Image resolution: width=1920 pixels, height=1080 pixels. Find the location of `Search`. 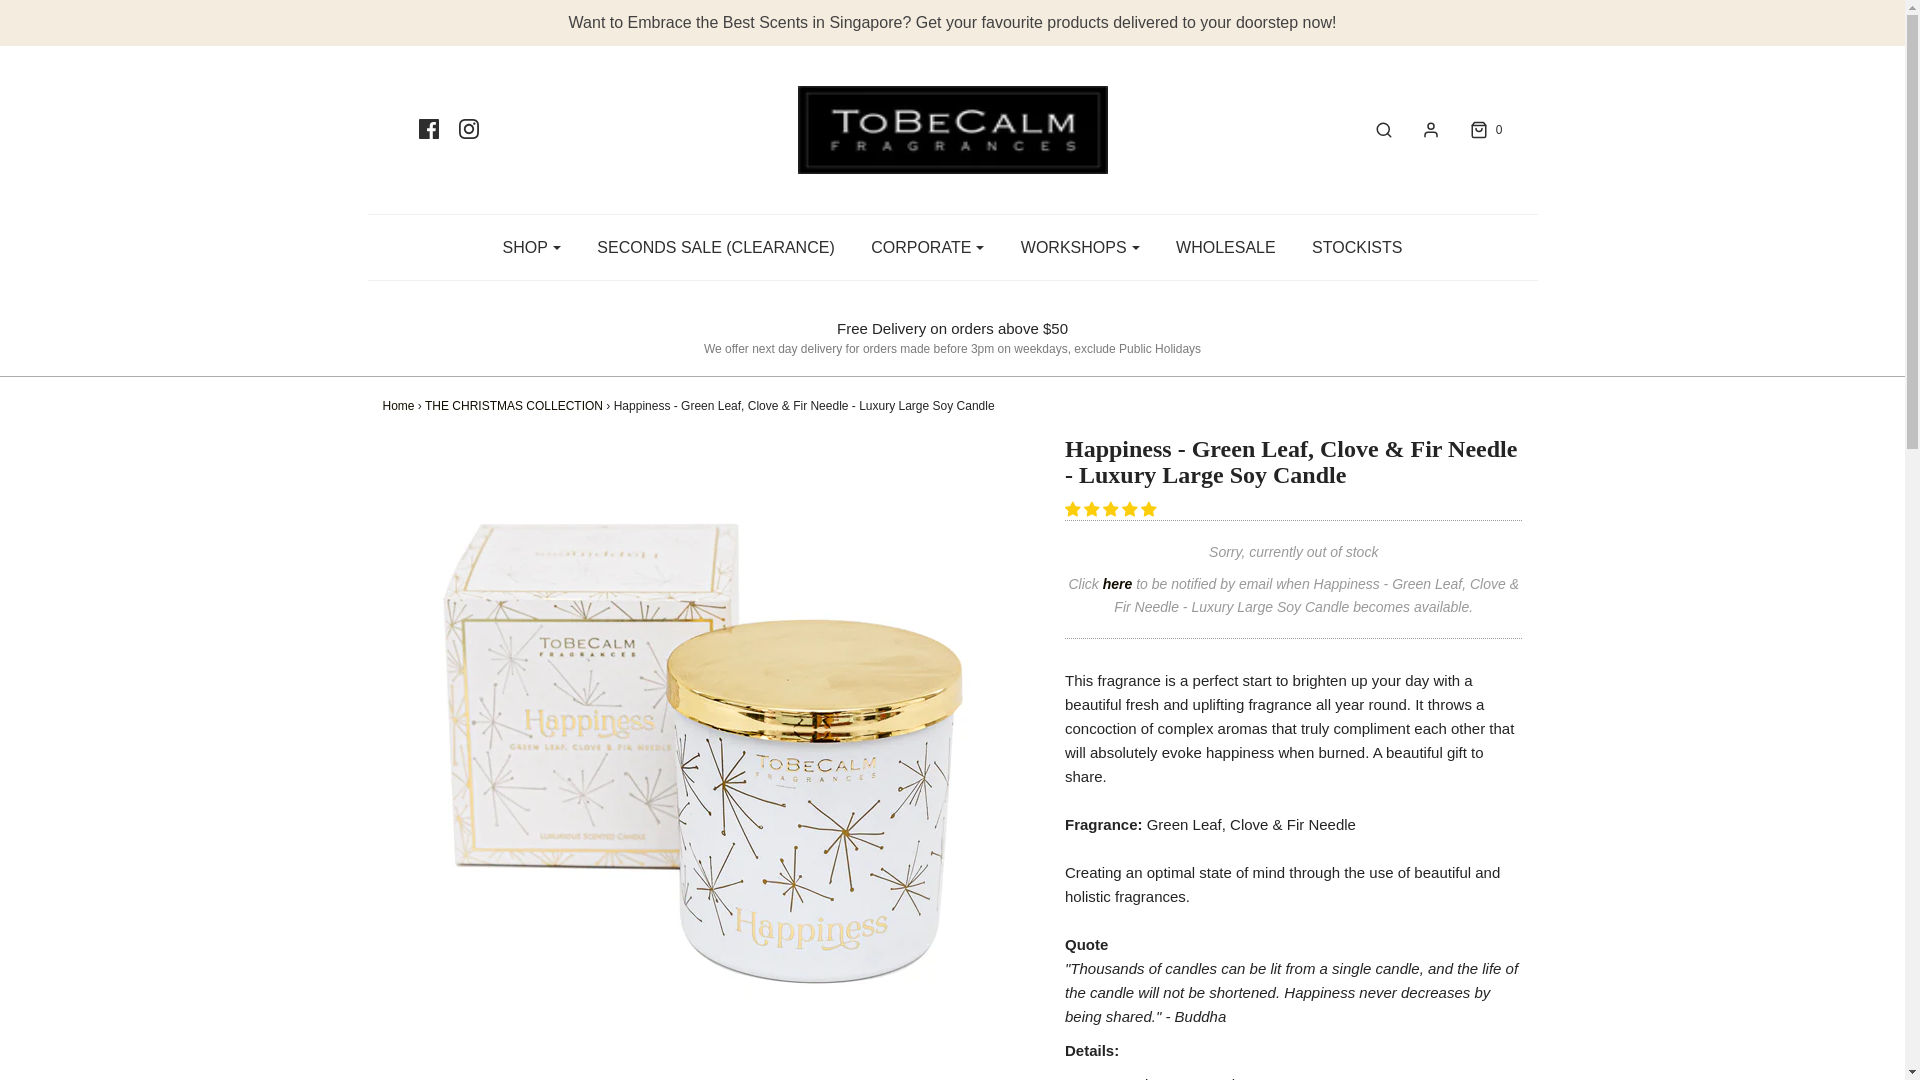

Search is located at coordinates (1373, 130).